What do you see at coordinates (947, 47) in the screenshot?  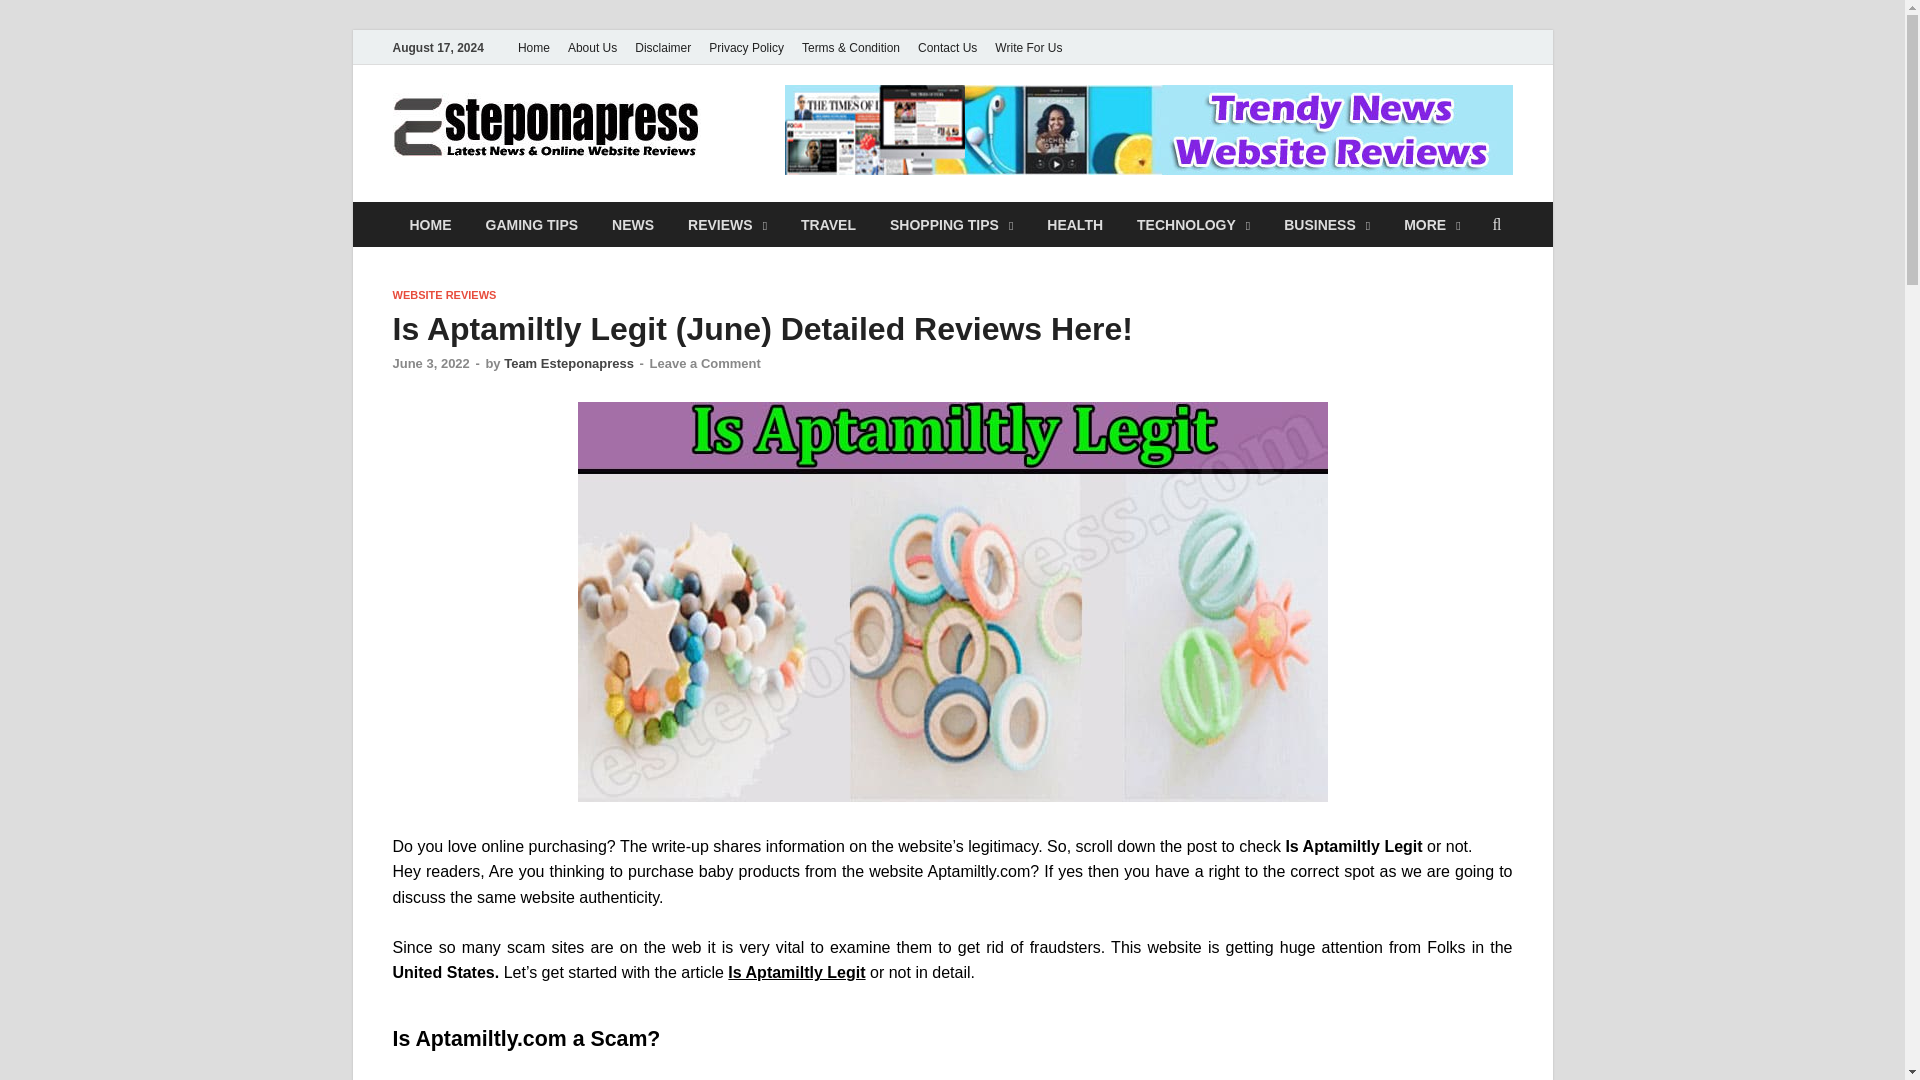 I see `Contact Us` at bounding box center [947, 47].